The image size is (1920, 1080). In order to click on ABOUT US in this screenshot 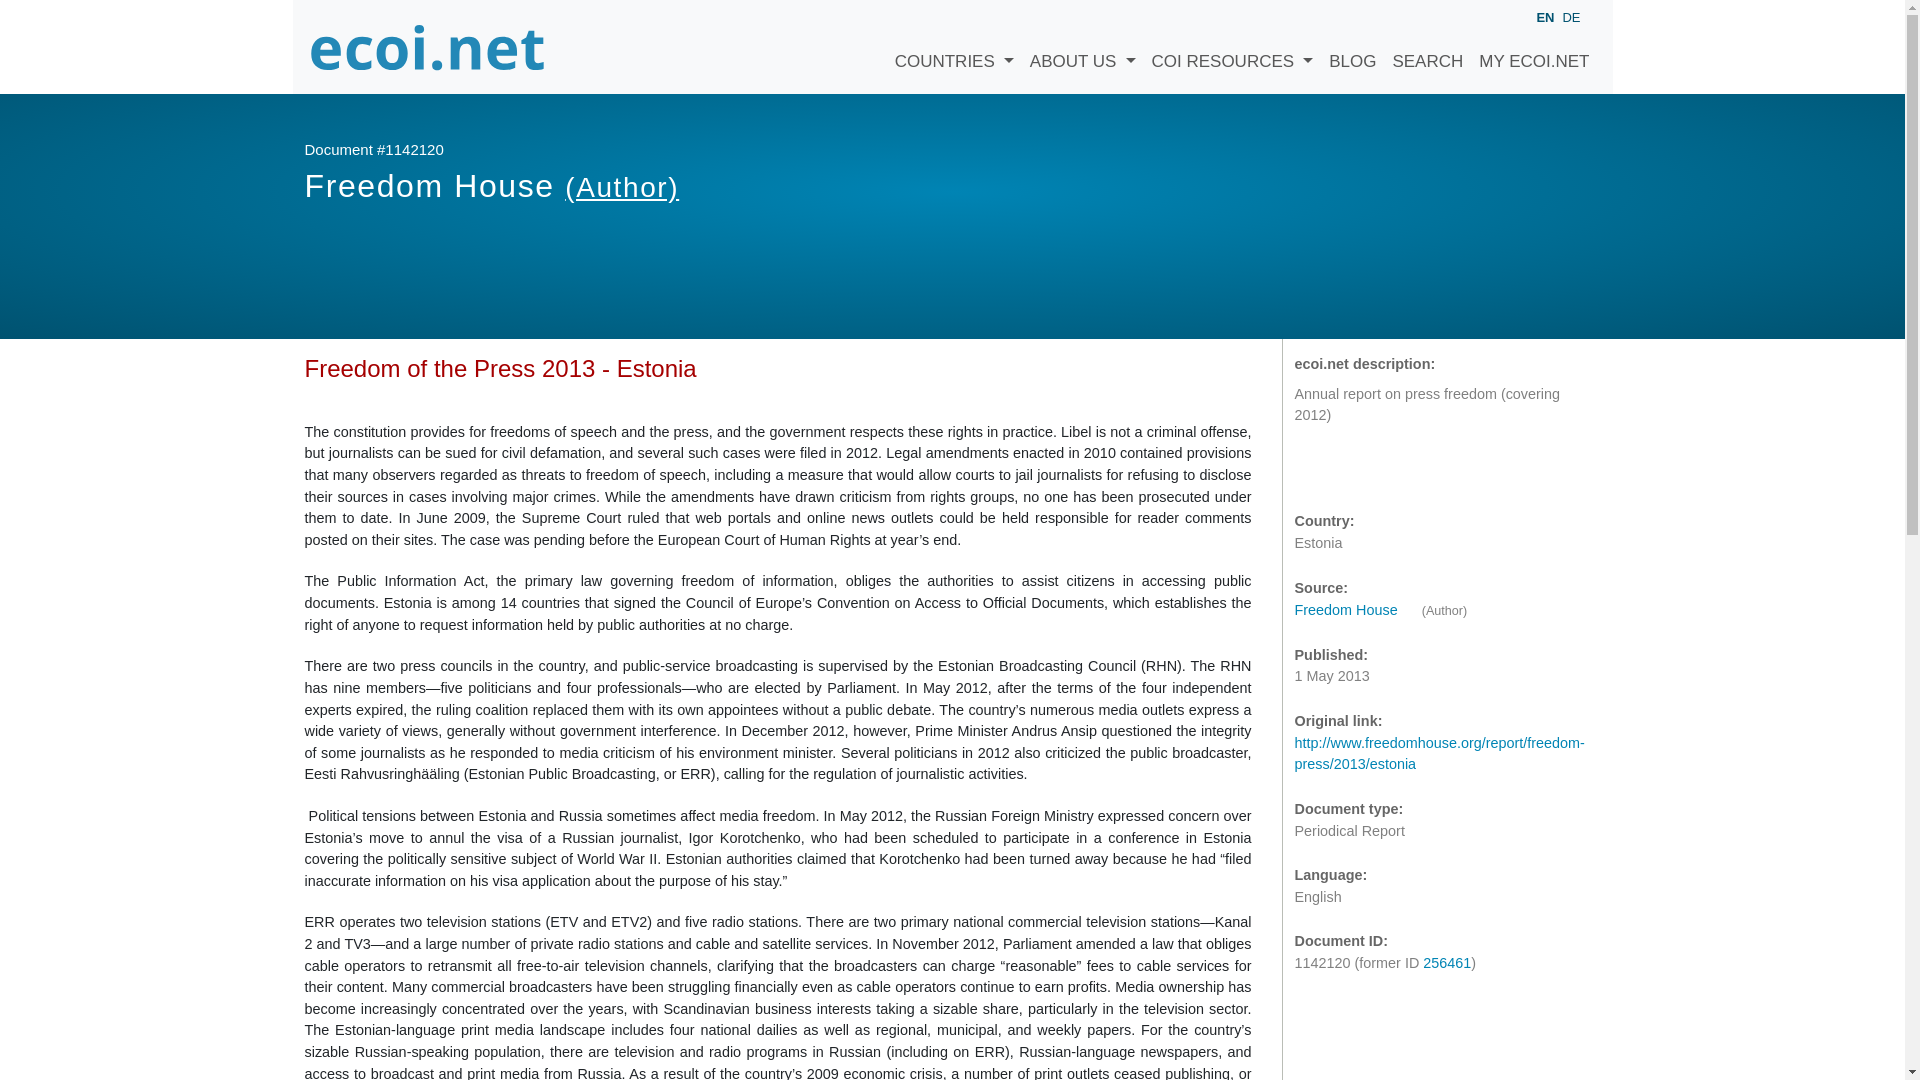, I will do `click(1082, 46)`.